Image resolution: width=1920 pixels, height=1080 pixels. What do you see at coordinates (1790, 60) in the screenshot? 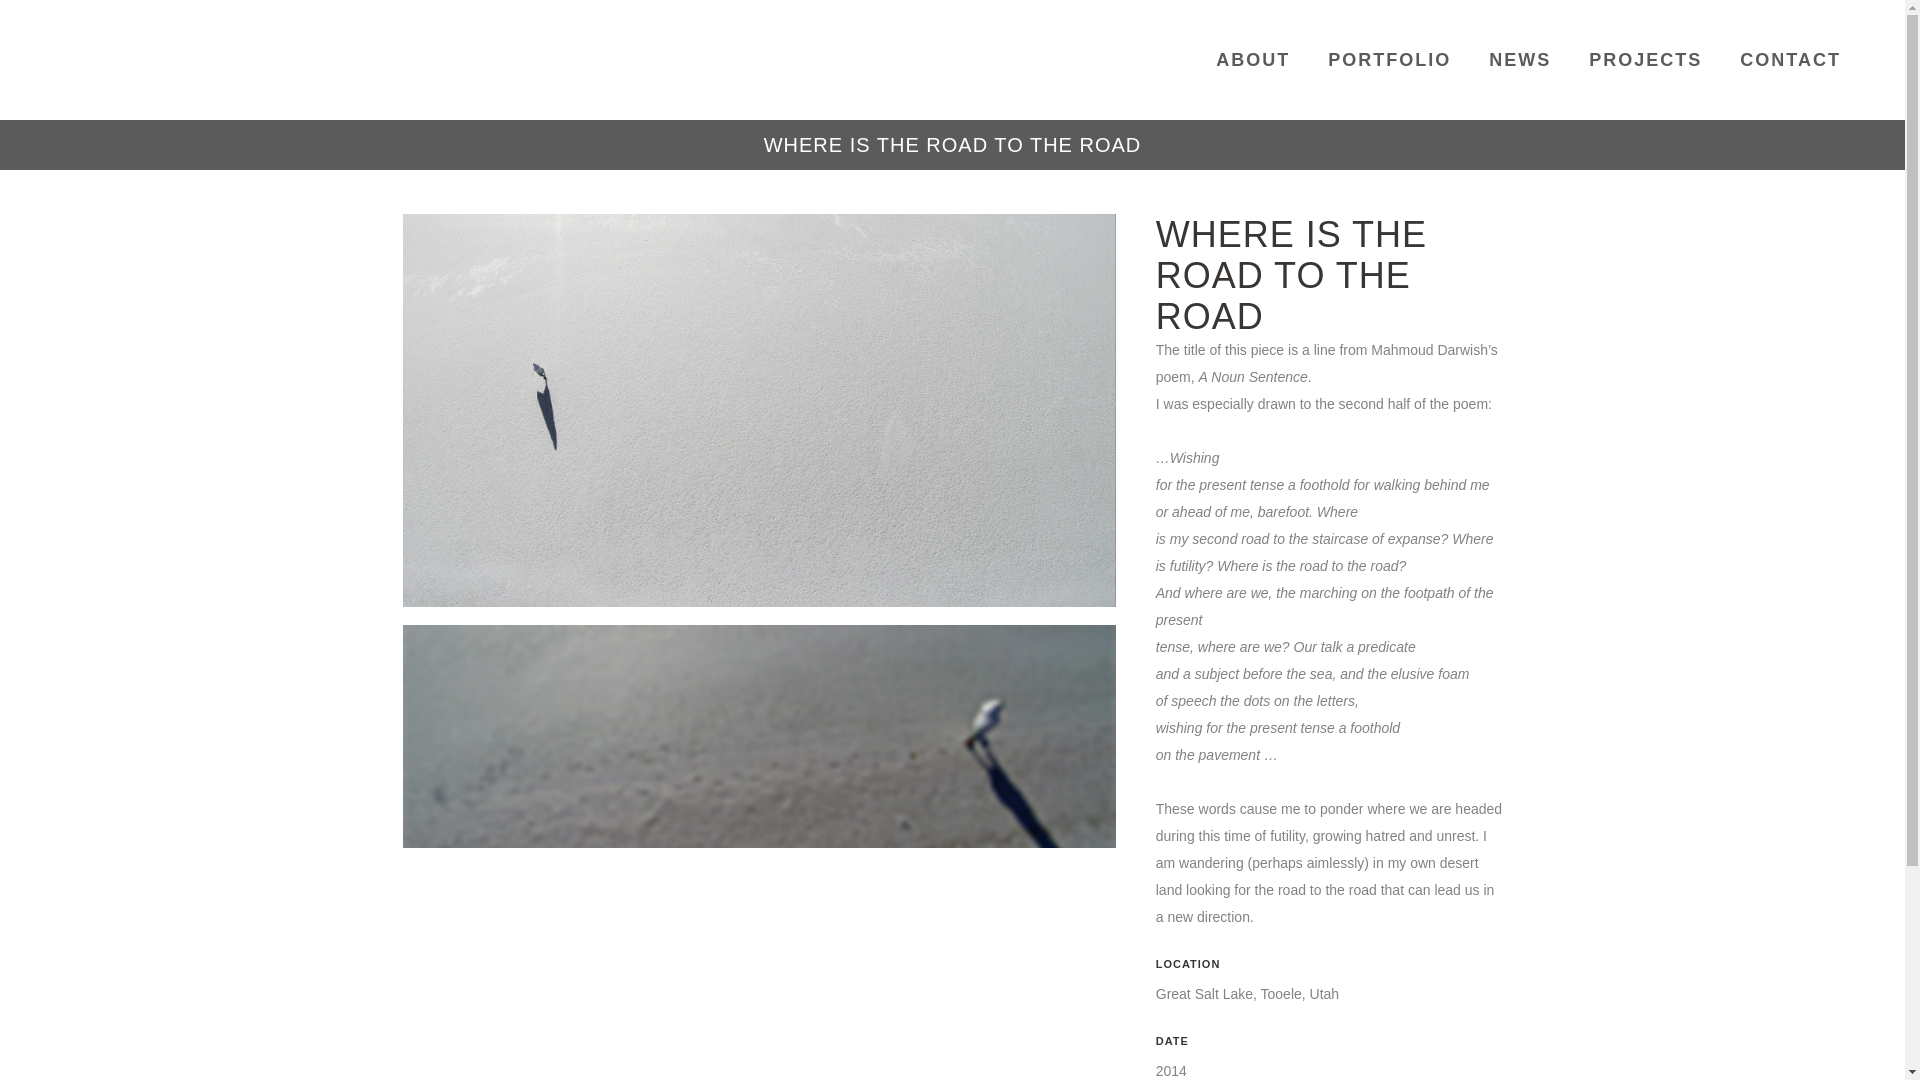
I see `CONTACT` at bounding box center [1790, 60].